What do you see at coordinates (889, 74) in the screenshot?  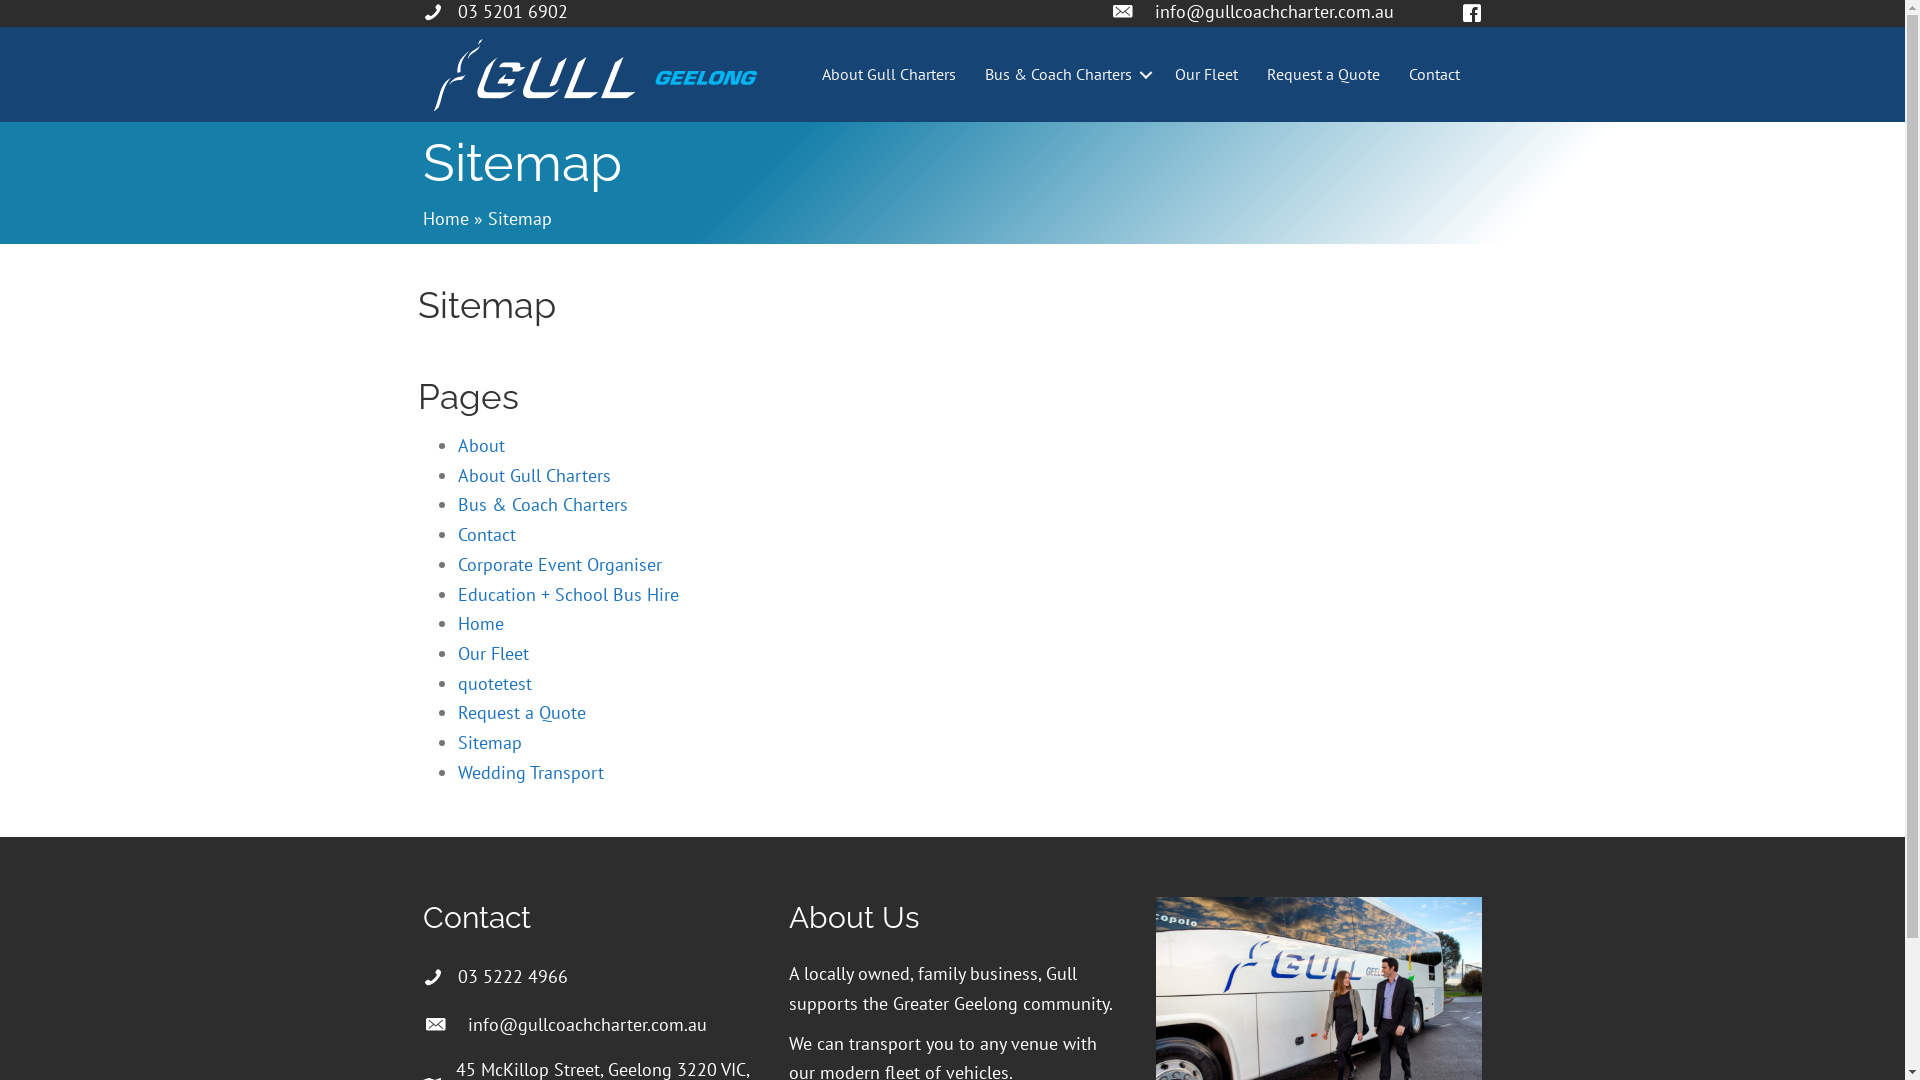 I see `About Gull Charters` at bounding box center [889, 74].